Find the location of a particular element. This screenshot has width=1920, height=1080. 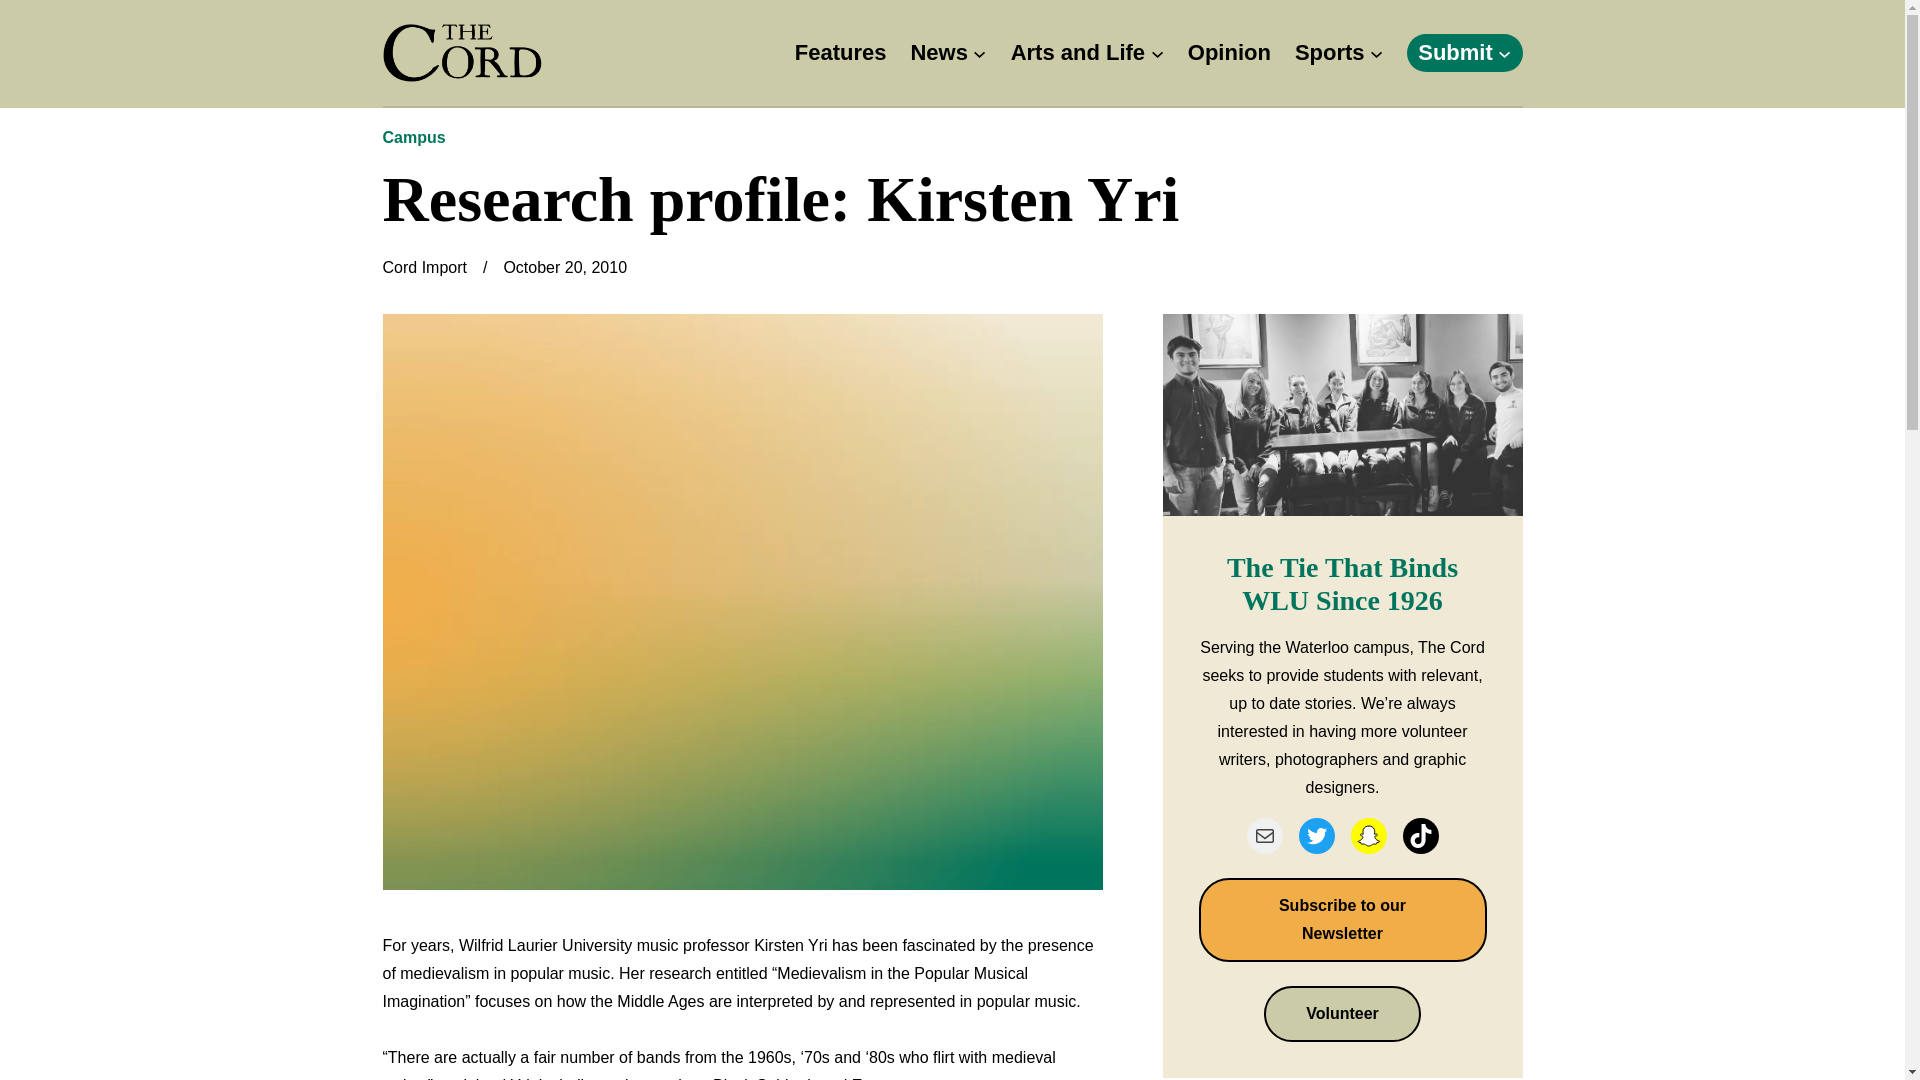

Sports is located at coordinates (1330, 53).